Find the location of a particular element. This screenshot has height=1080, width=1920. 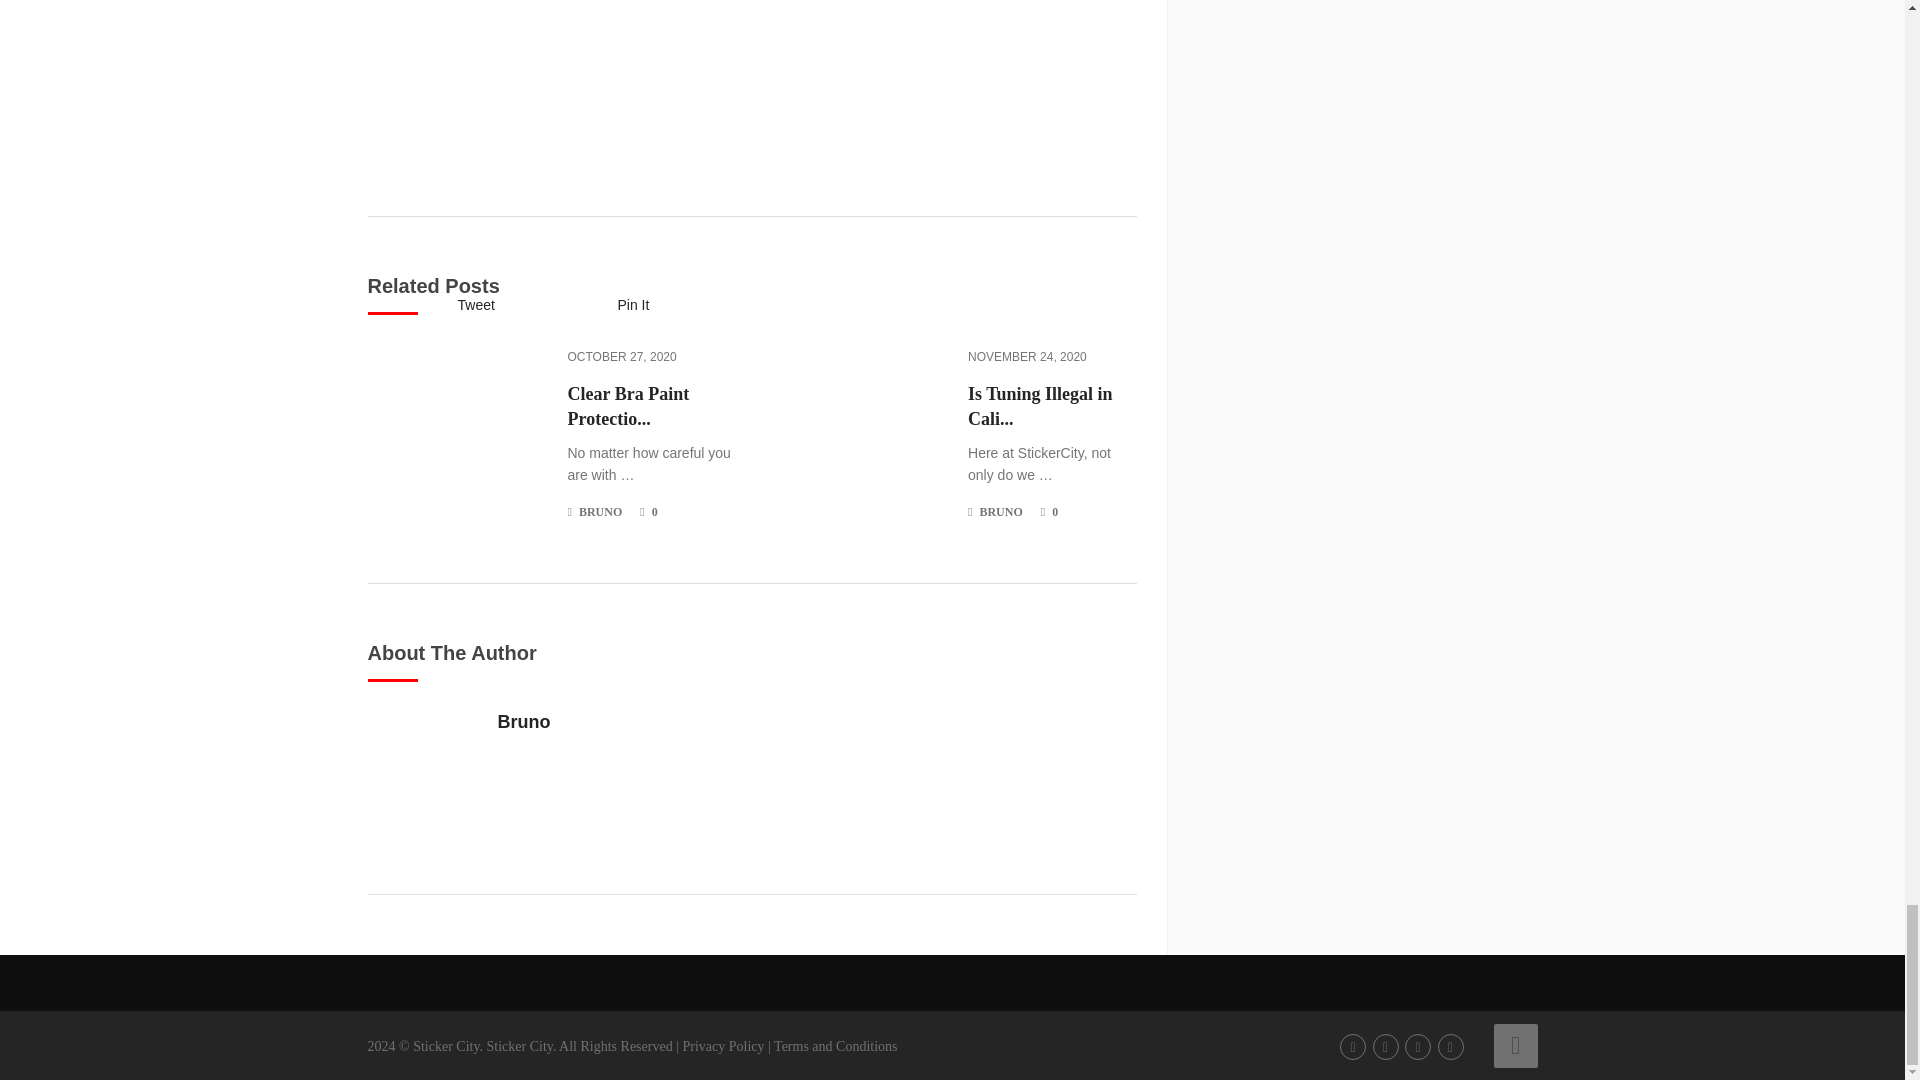

Clear Bra Paint Protectio... is located at coordinates (652, 407).